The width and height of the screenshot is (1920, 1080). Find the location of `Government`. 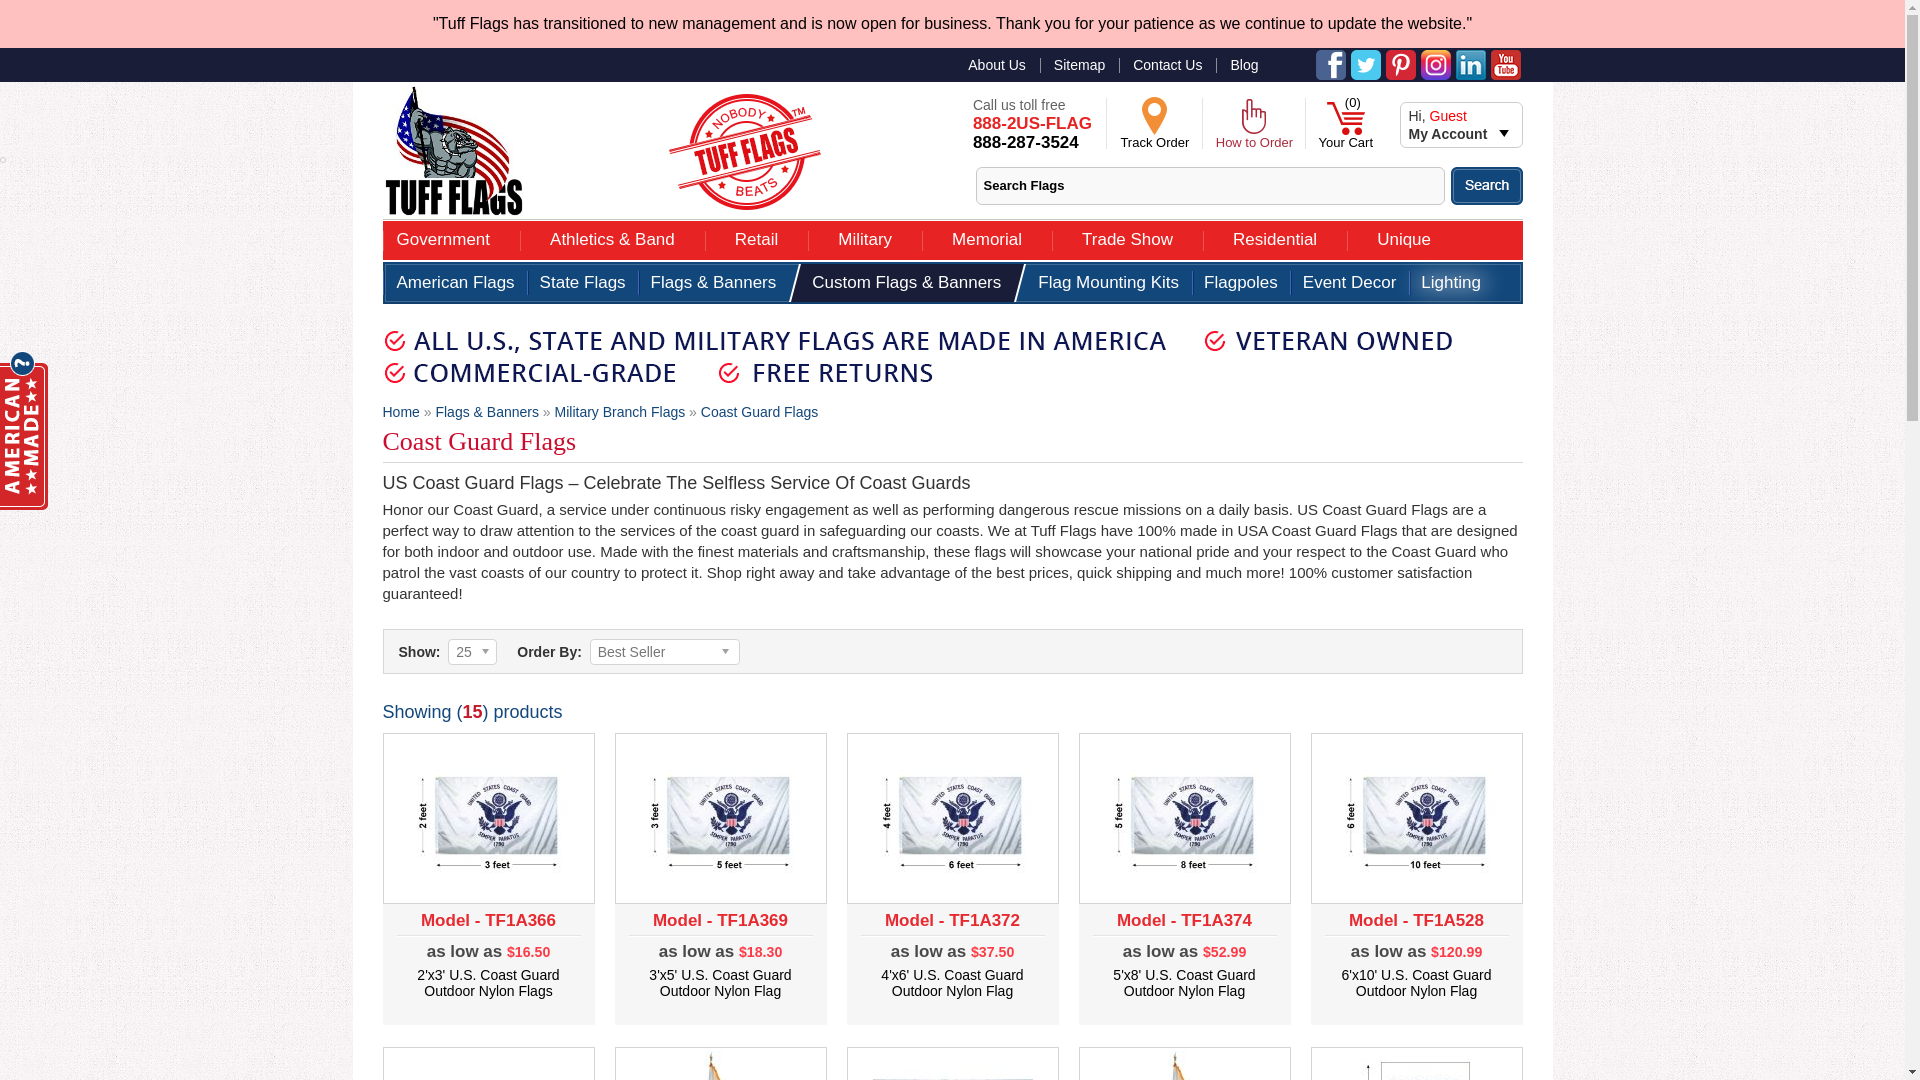

Government is located at coordinates (1504, 64).